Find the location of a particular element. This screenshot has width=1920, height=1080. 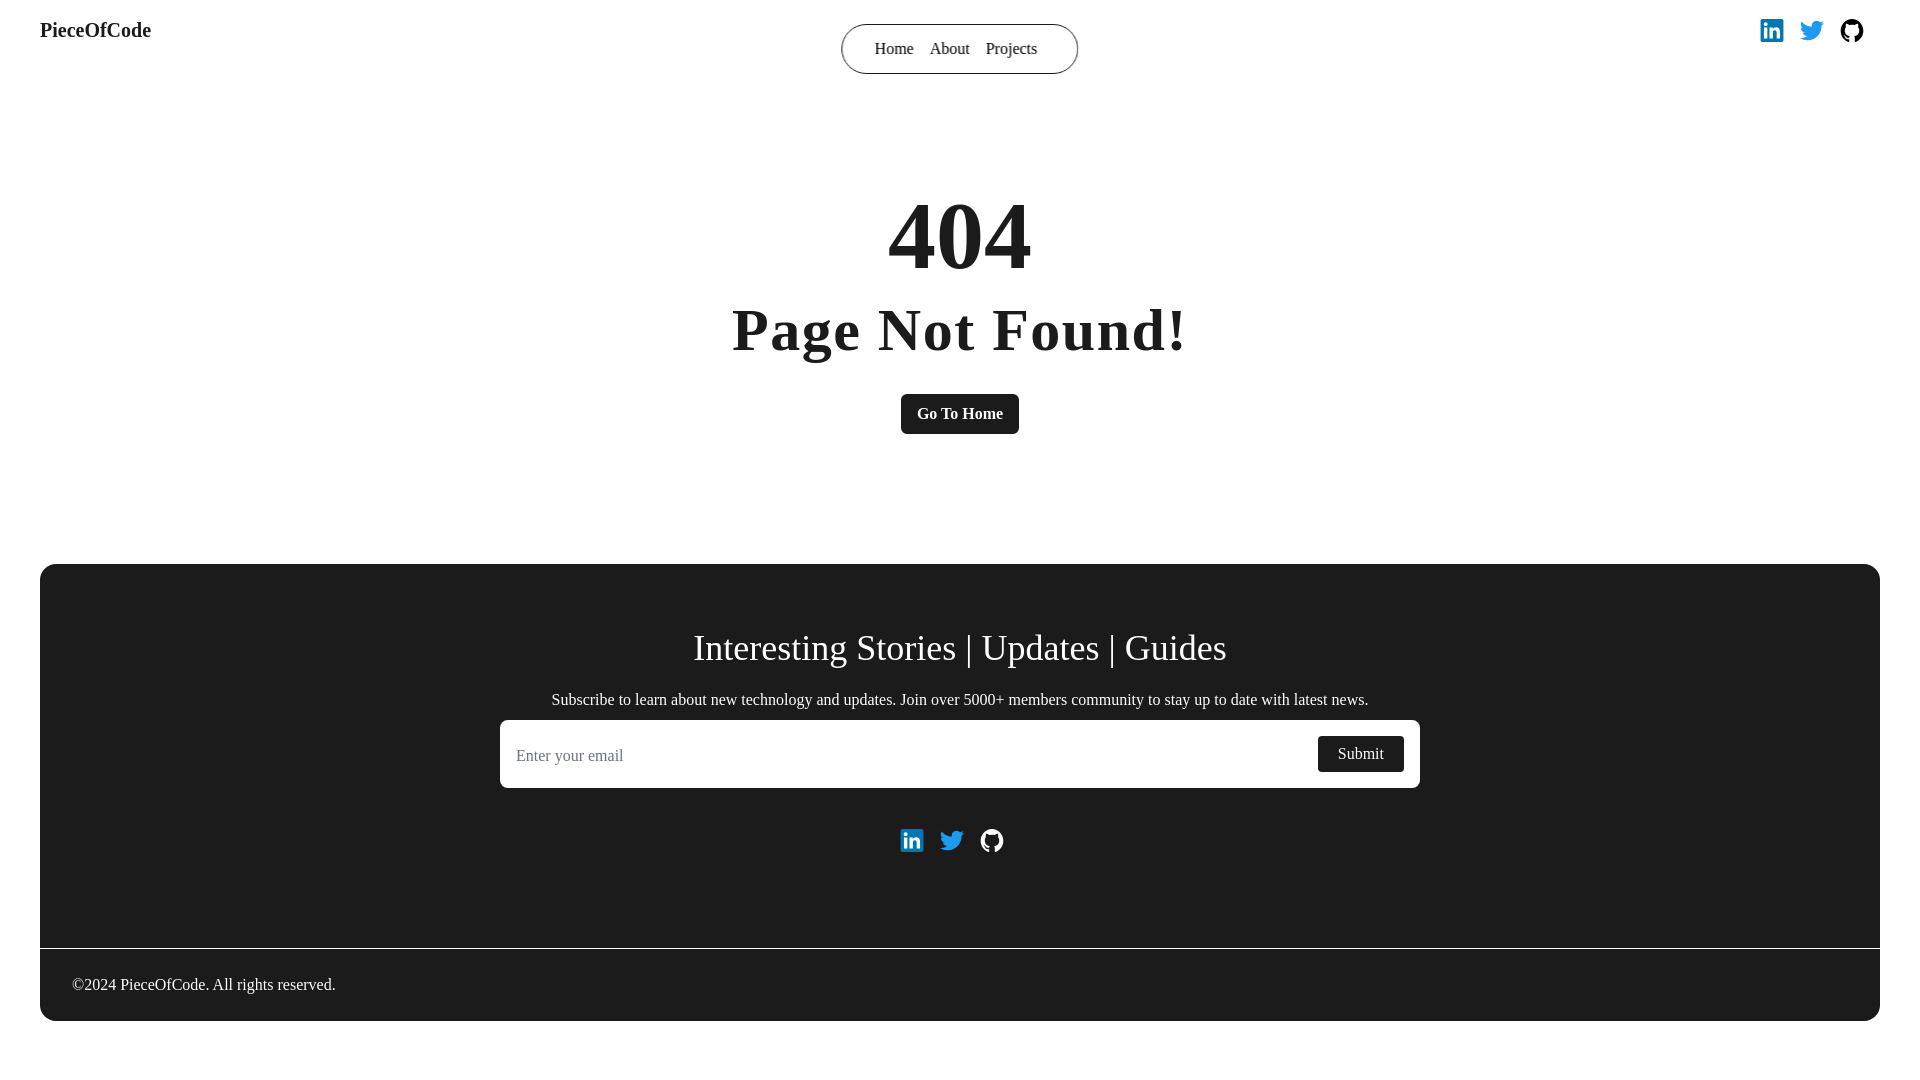

Submit is located at coordinates (1360, 754).